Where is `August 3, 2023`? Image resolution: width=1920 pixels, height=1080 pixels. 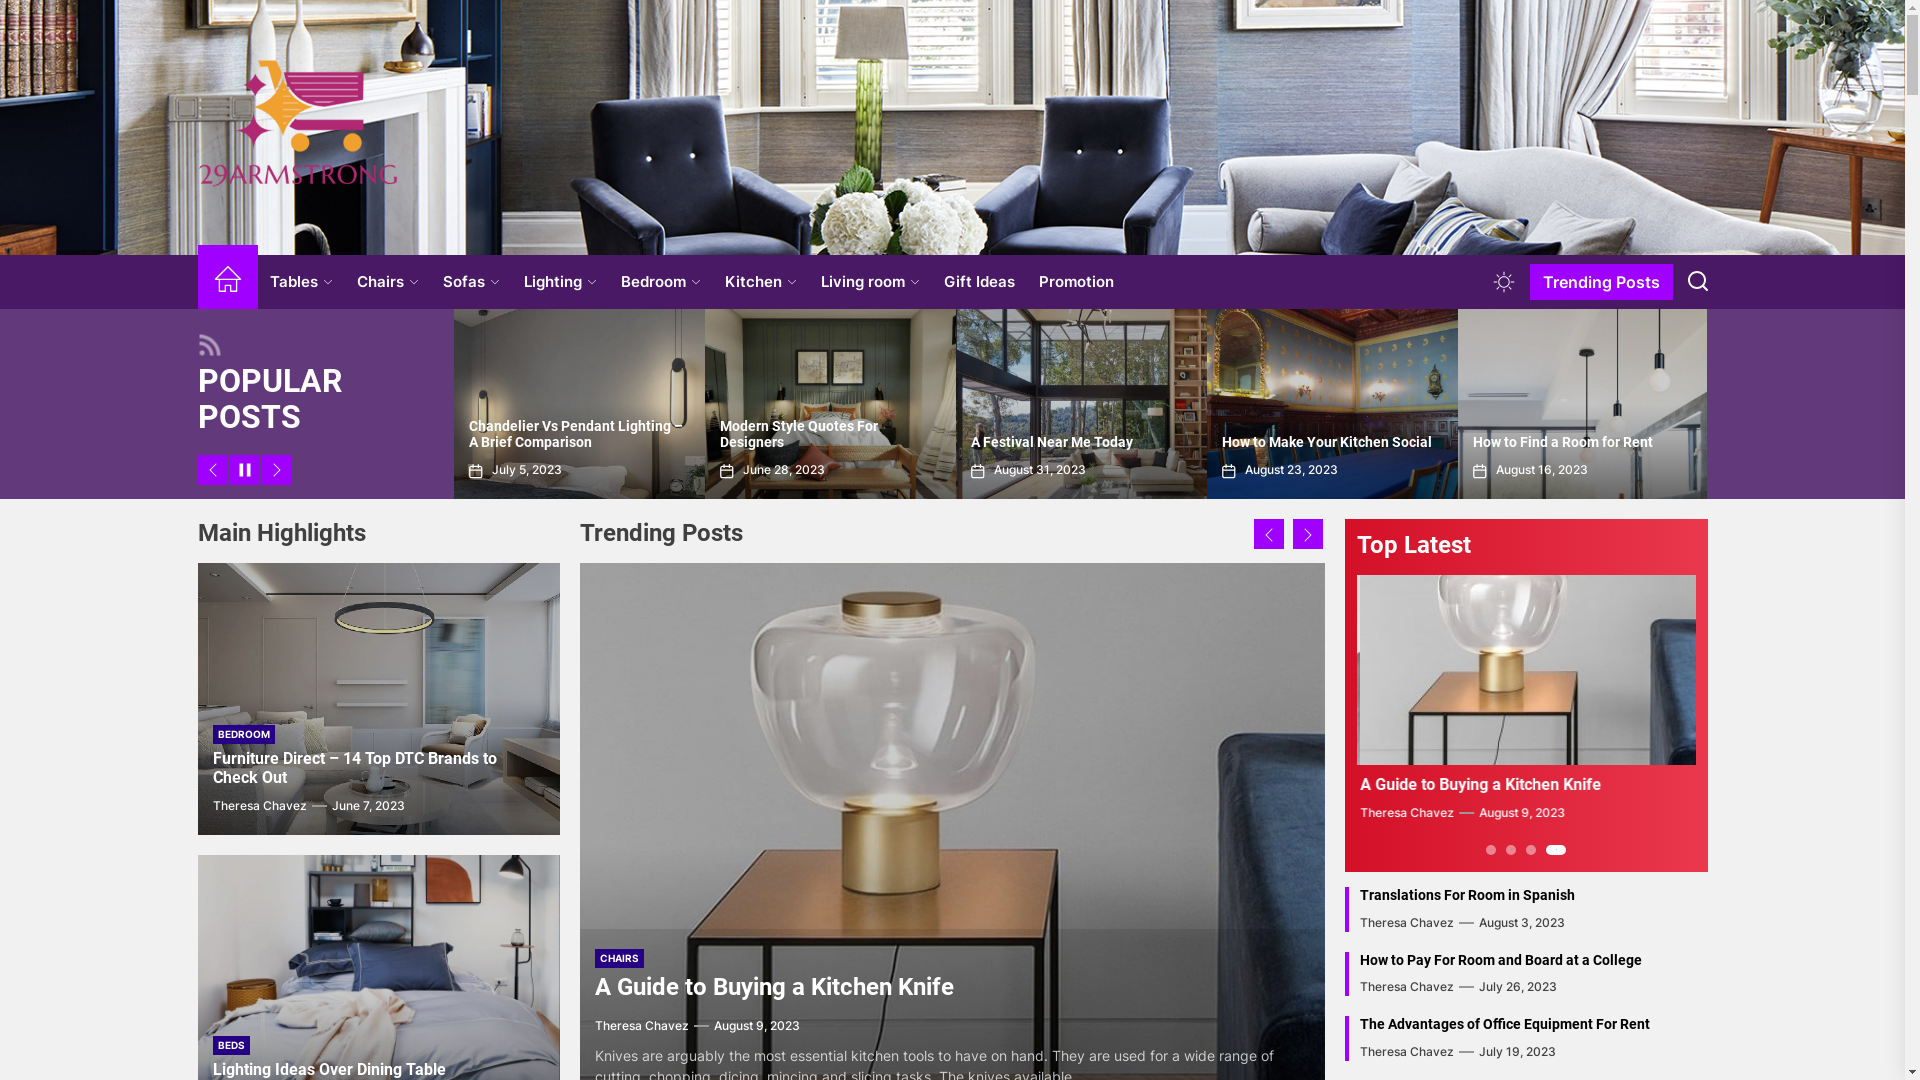
August 3, 2023 is located at coordinates (1522, 922).